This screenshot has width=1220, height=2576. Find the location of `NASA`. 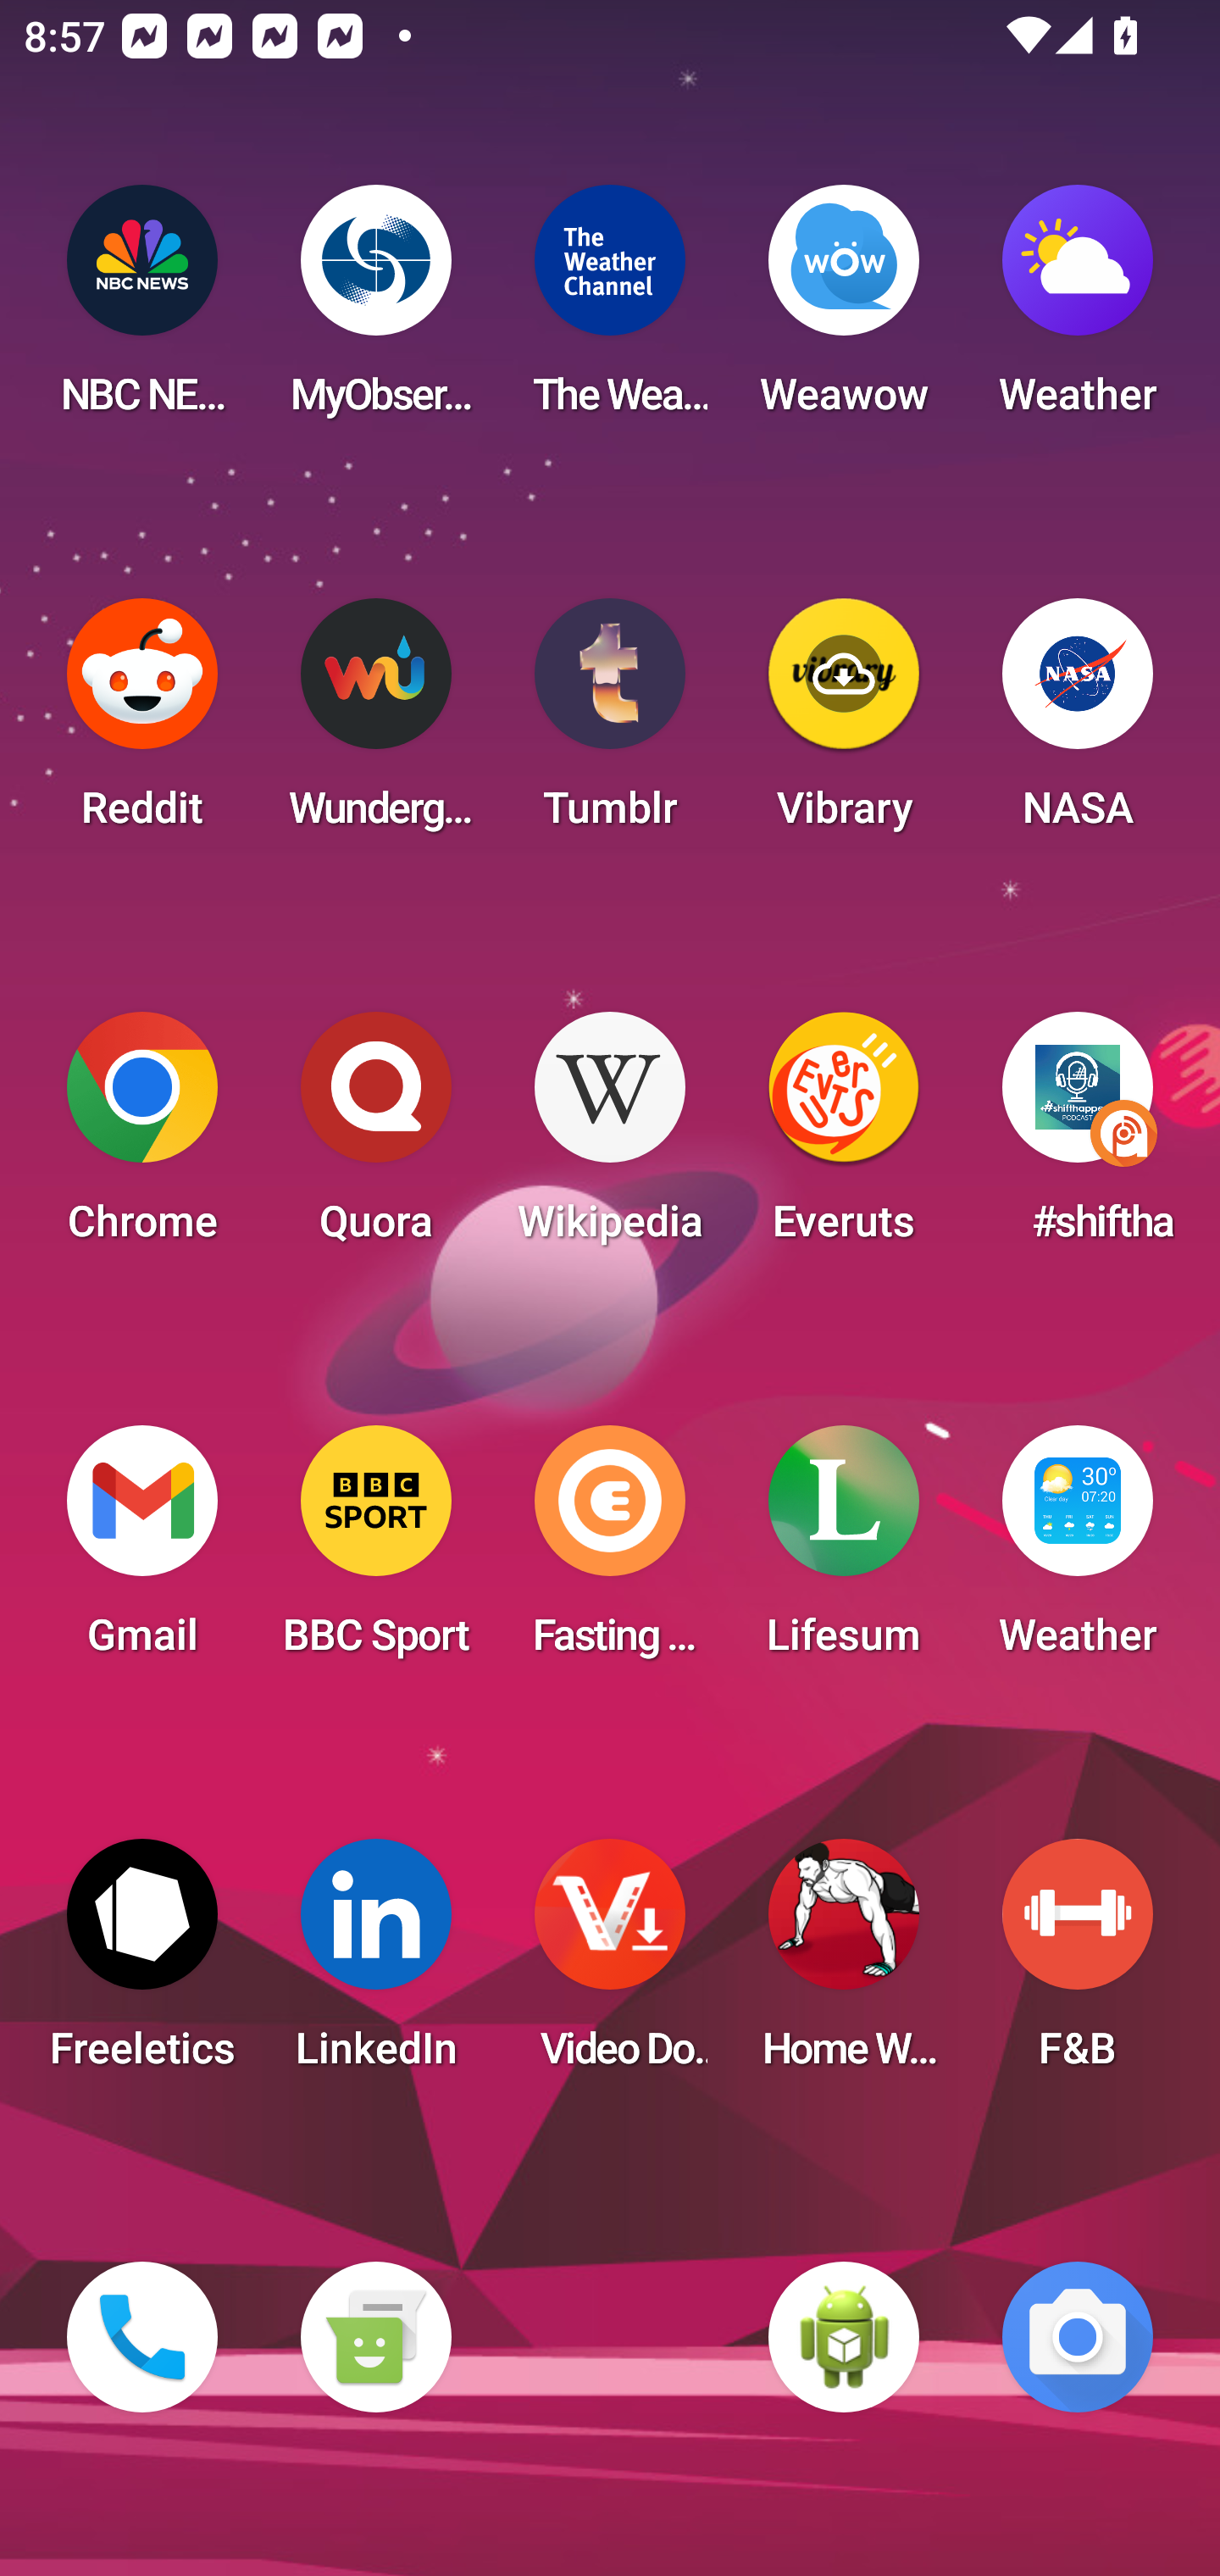

NASA is located at coordinates (1078, 724).